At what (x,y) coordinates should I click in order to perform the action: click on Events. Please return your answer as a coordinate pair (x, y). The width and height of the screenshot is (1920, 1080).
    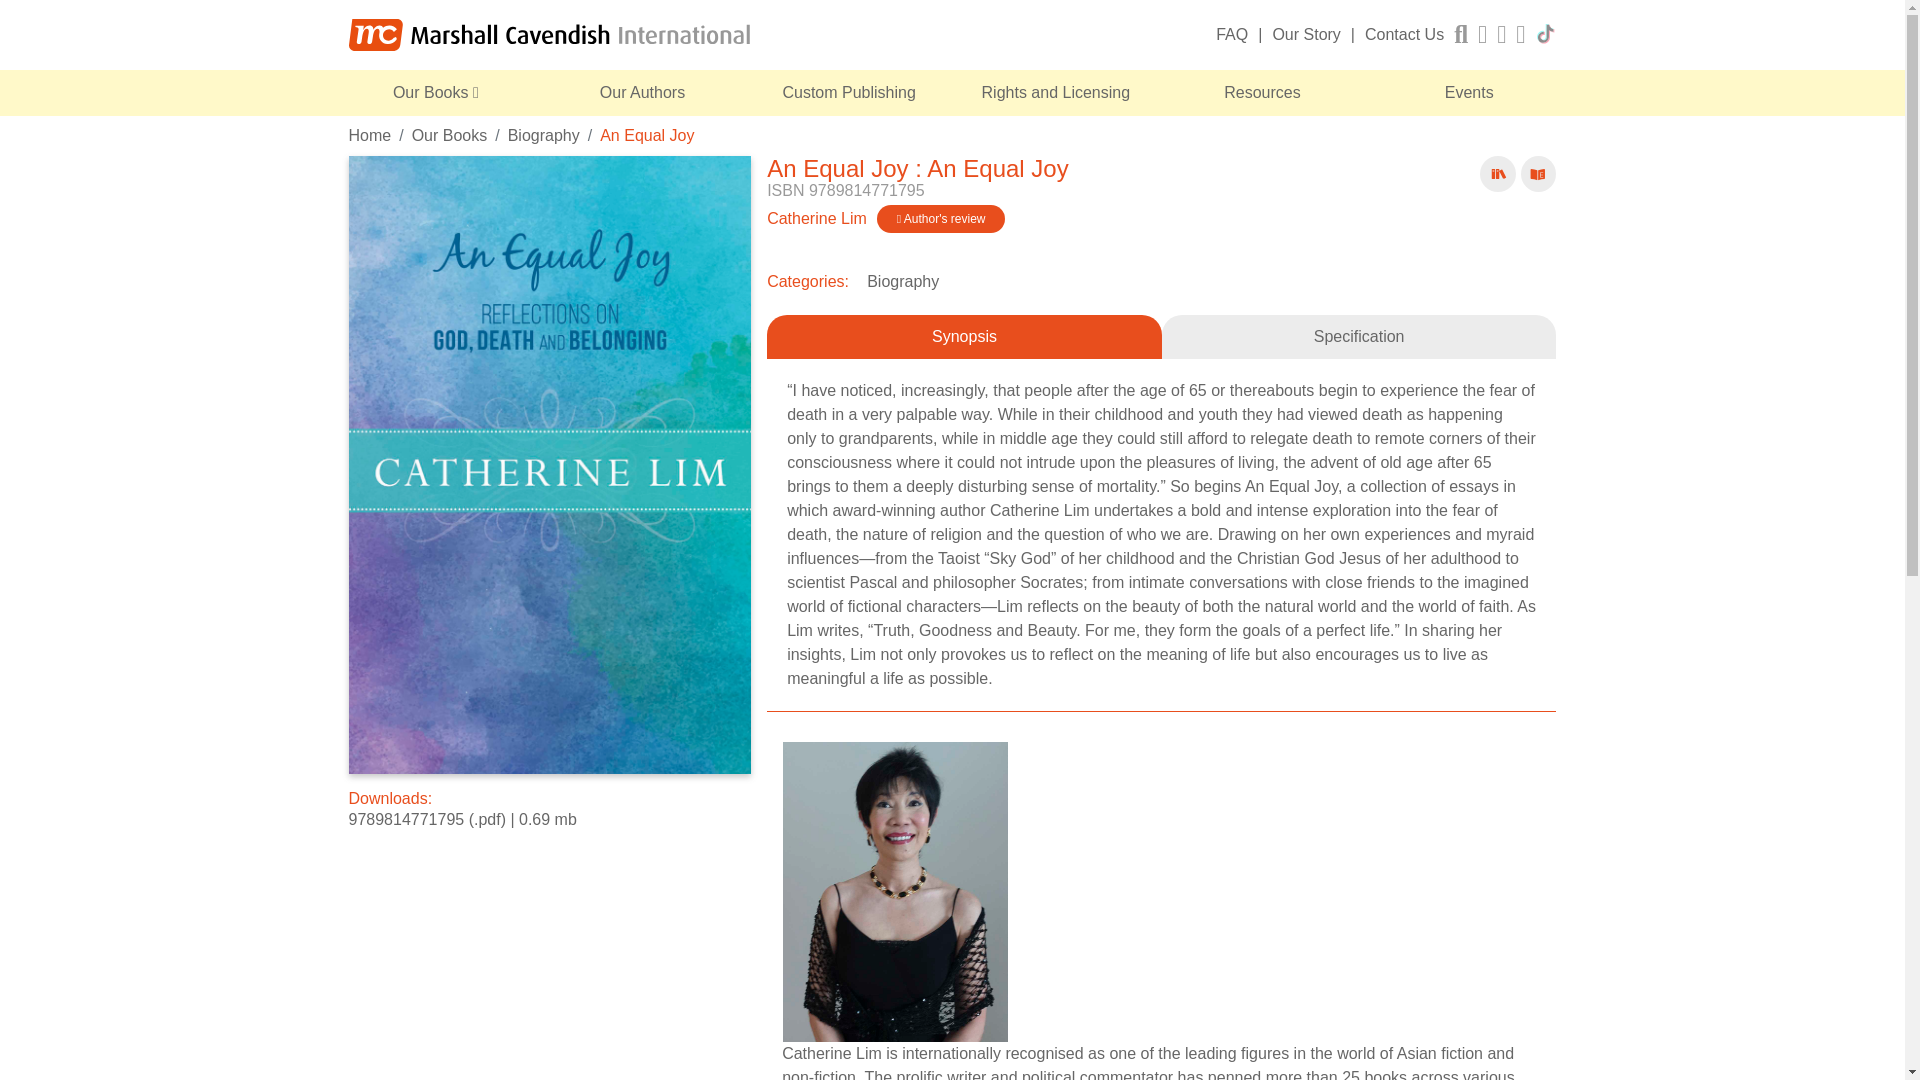
    Looking at the image, I should click on (1468, 92).